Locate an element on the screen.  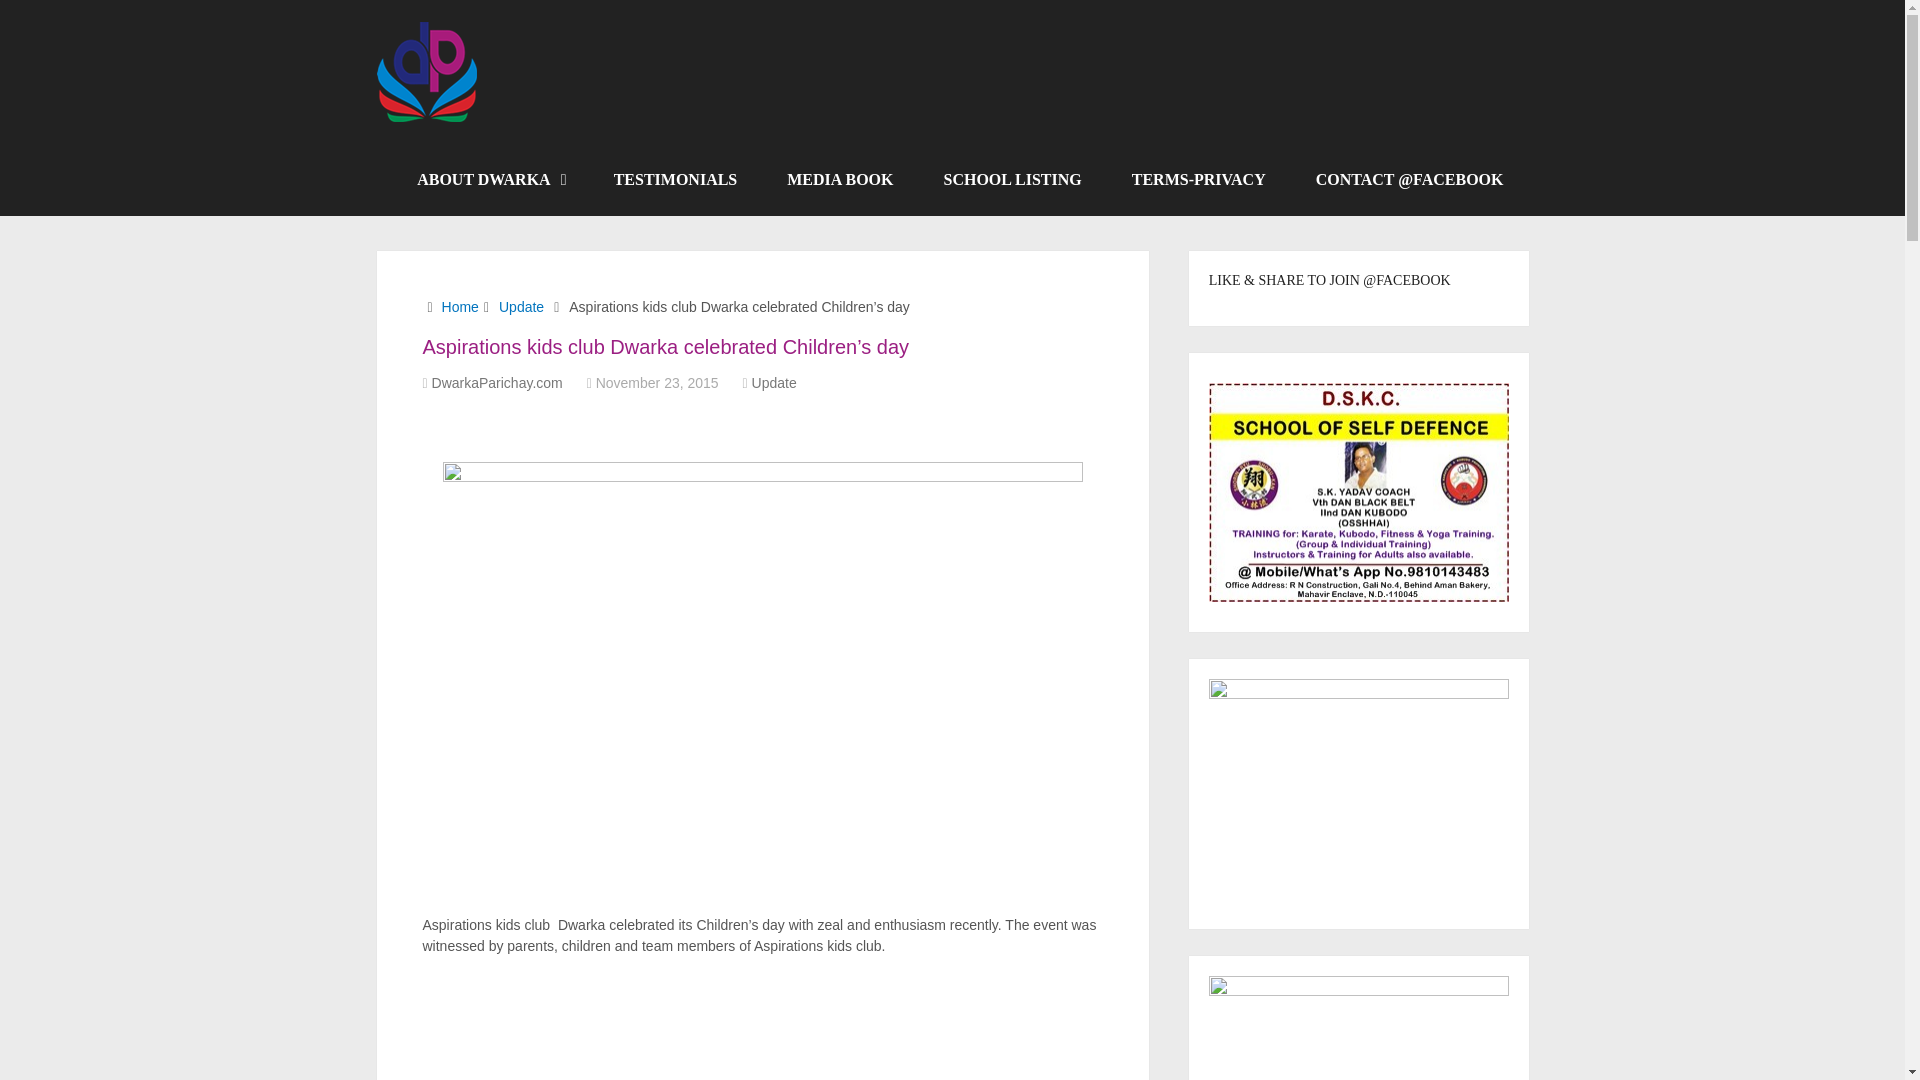
MEDIA BOOK is located at coordinates (840, 180).